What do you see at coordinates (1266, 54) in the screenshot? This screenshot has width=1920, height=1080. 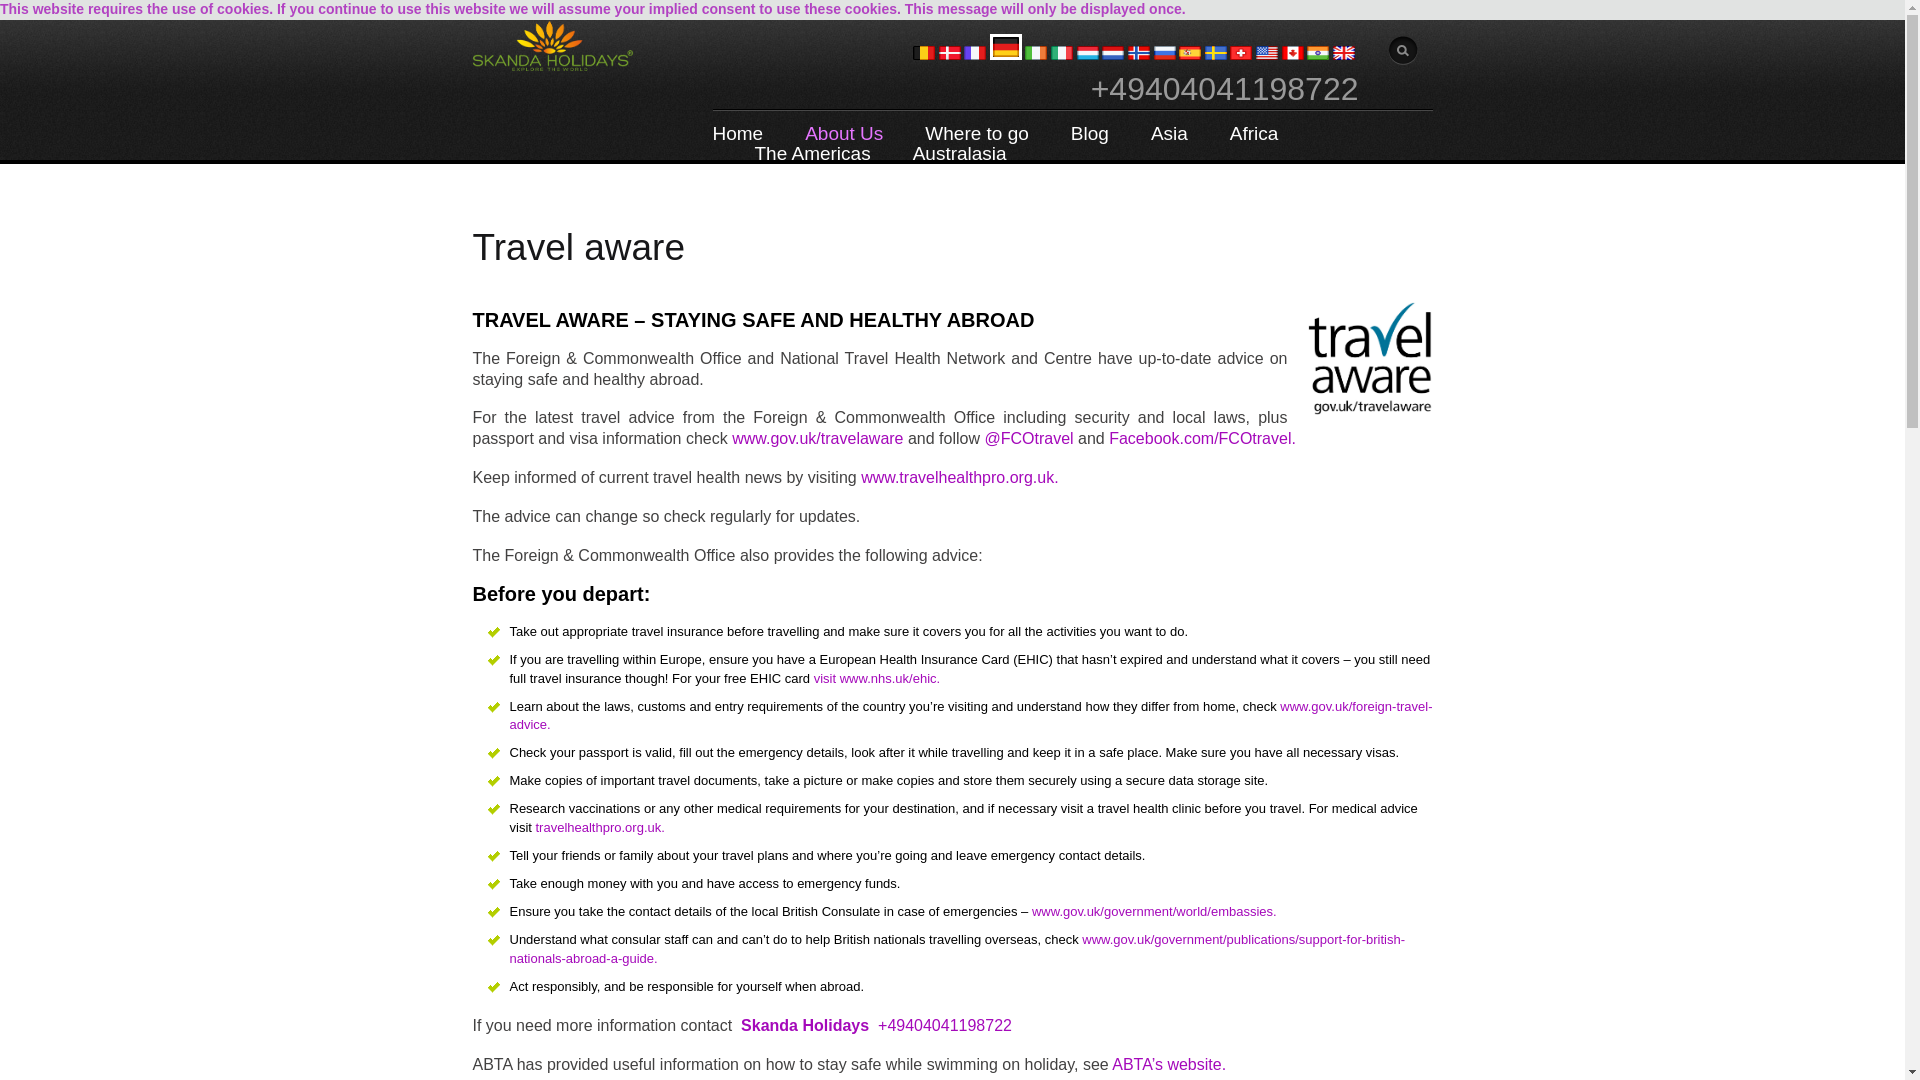 I see `USA` at bounding box center [1266, 54].